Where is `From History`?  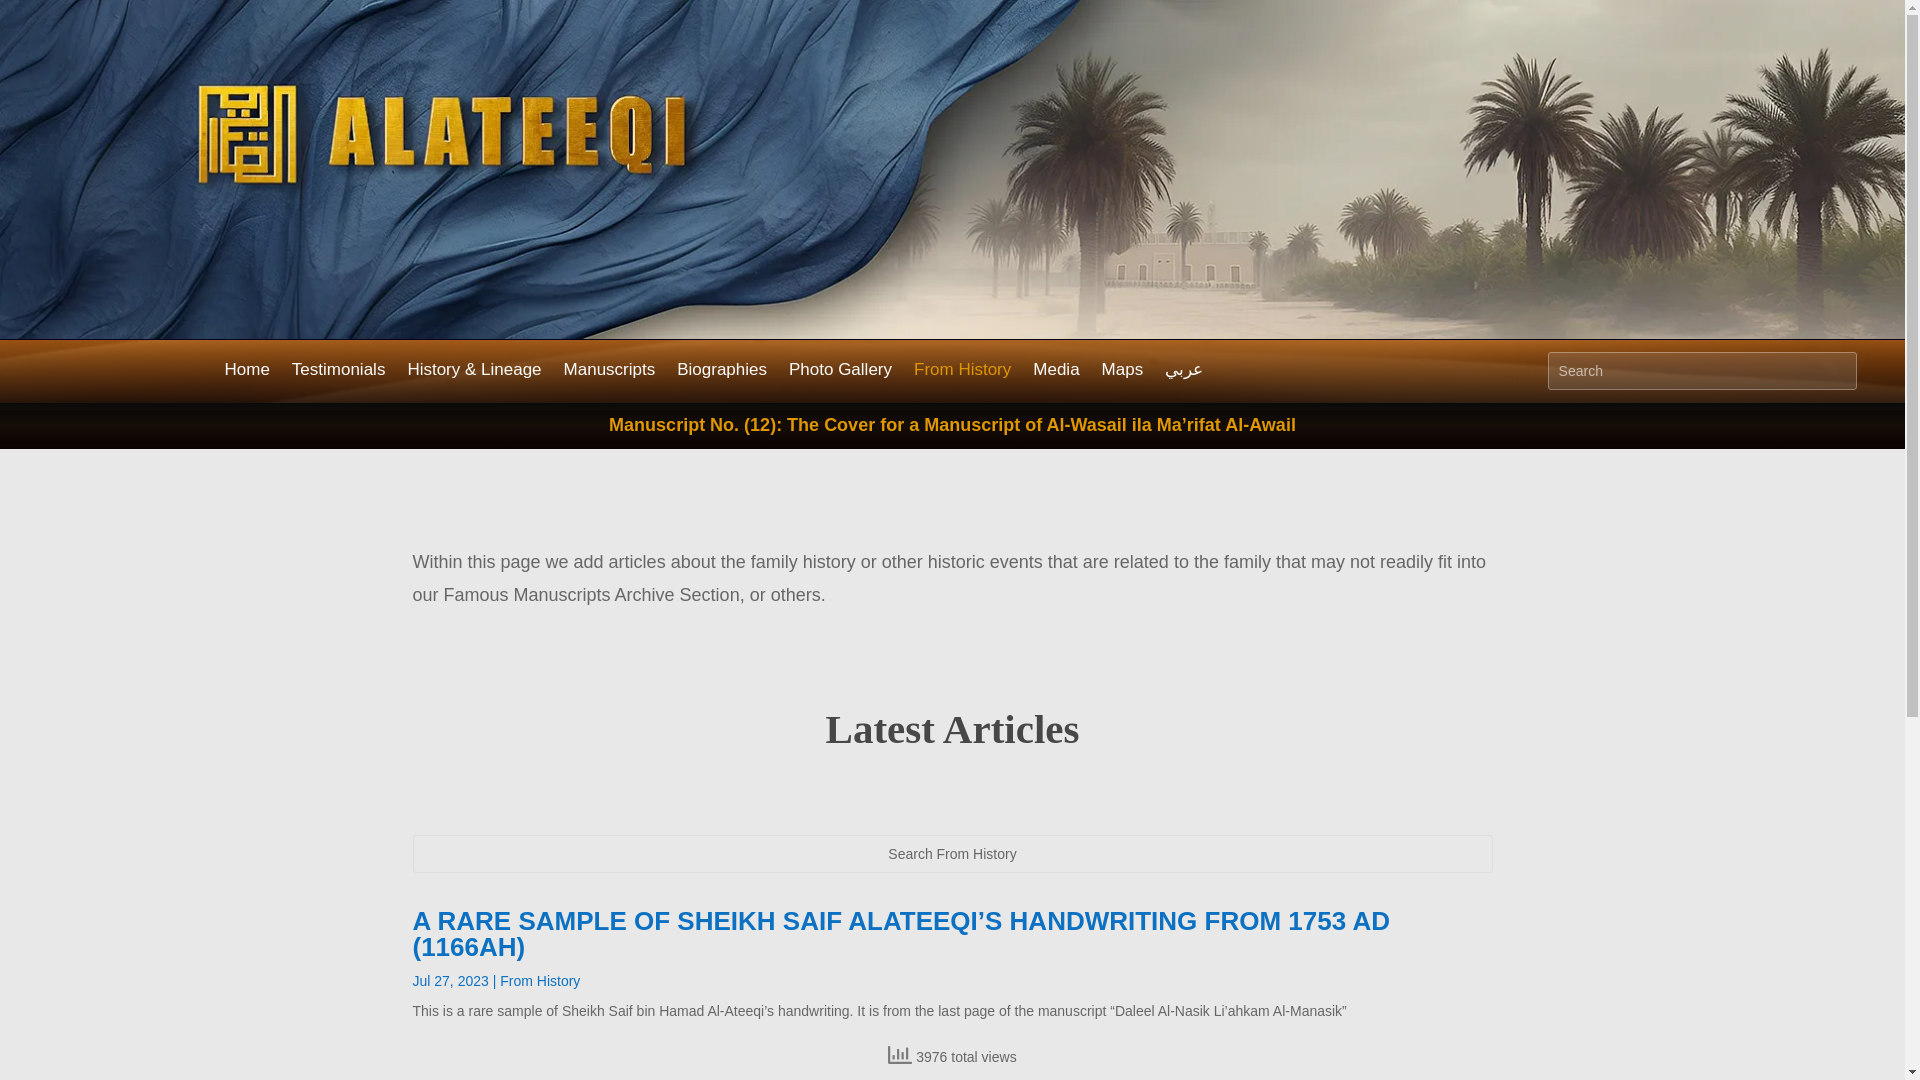 From History is located at coordinates (962, 373).